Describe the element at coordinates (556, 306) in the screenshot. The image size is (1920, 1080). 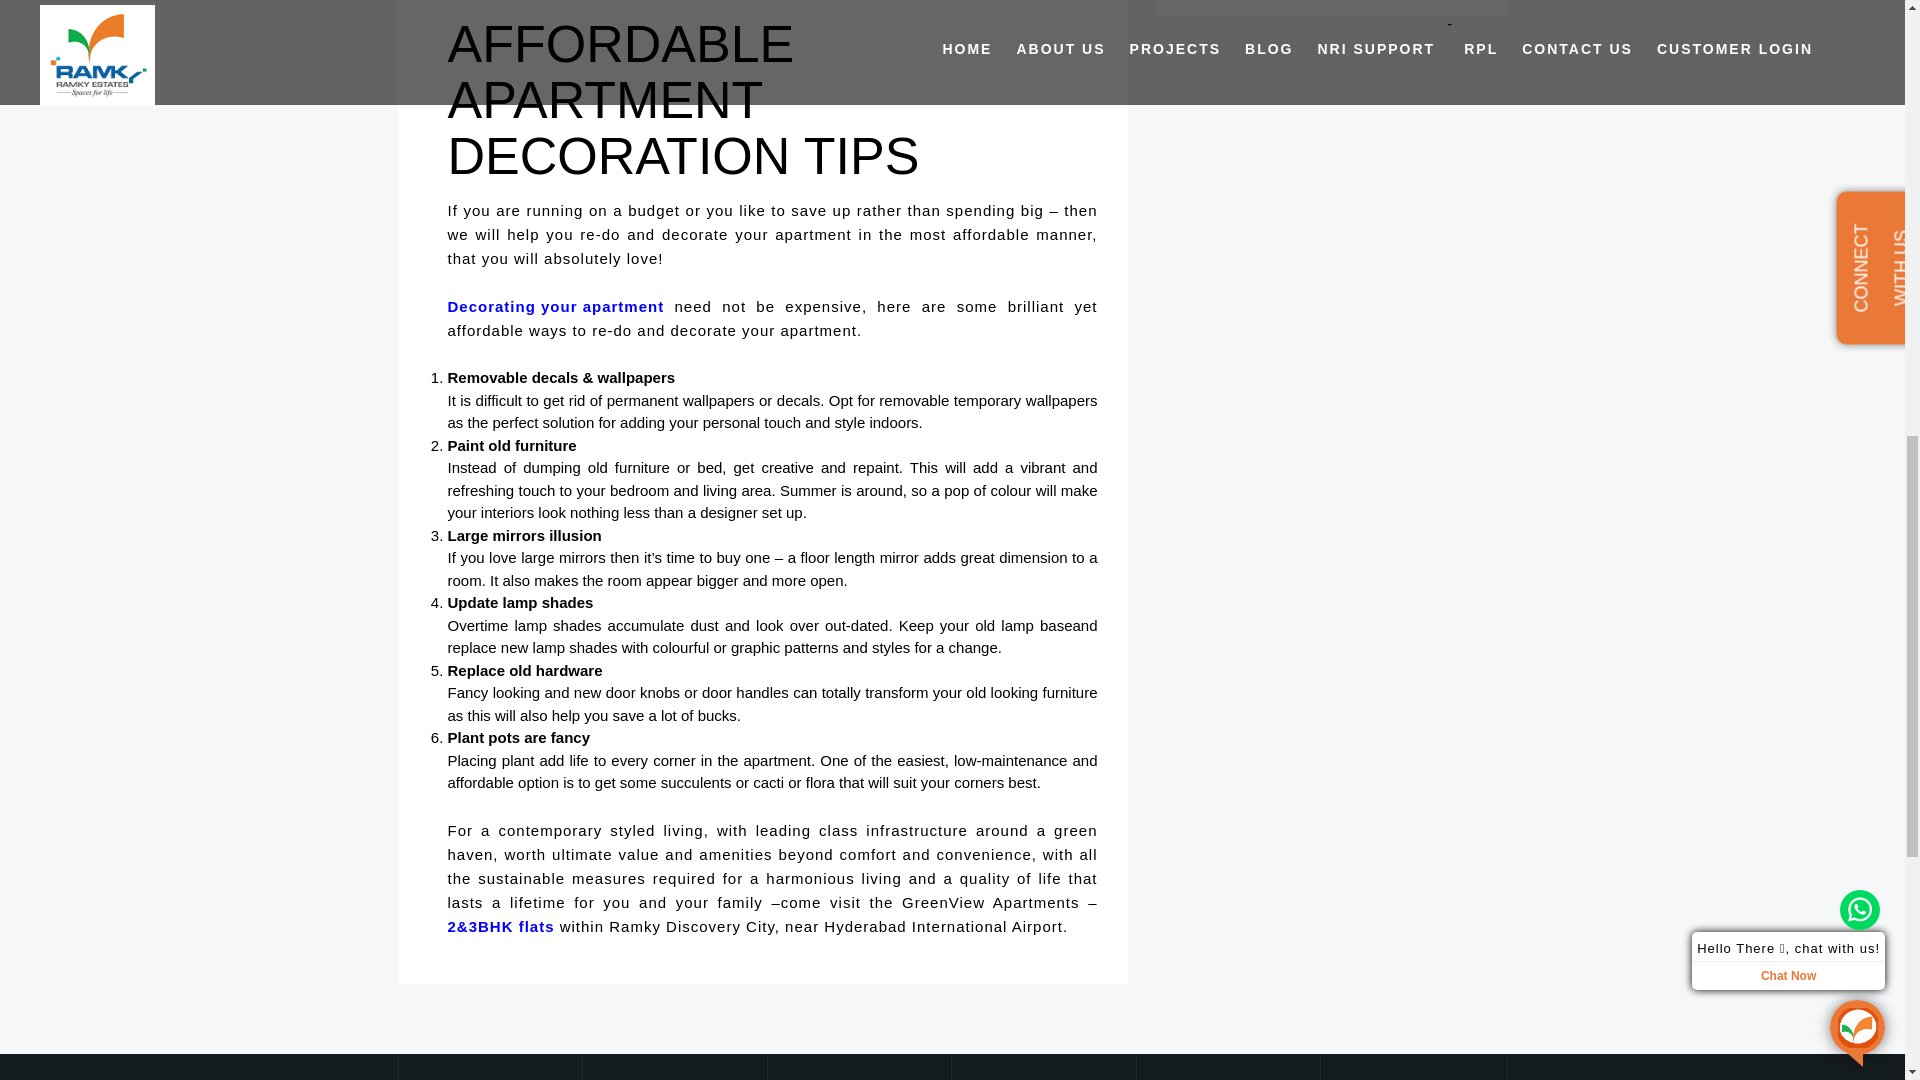
I see `Decorating your apartment` at that location.